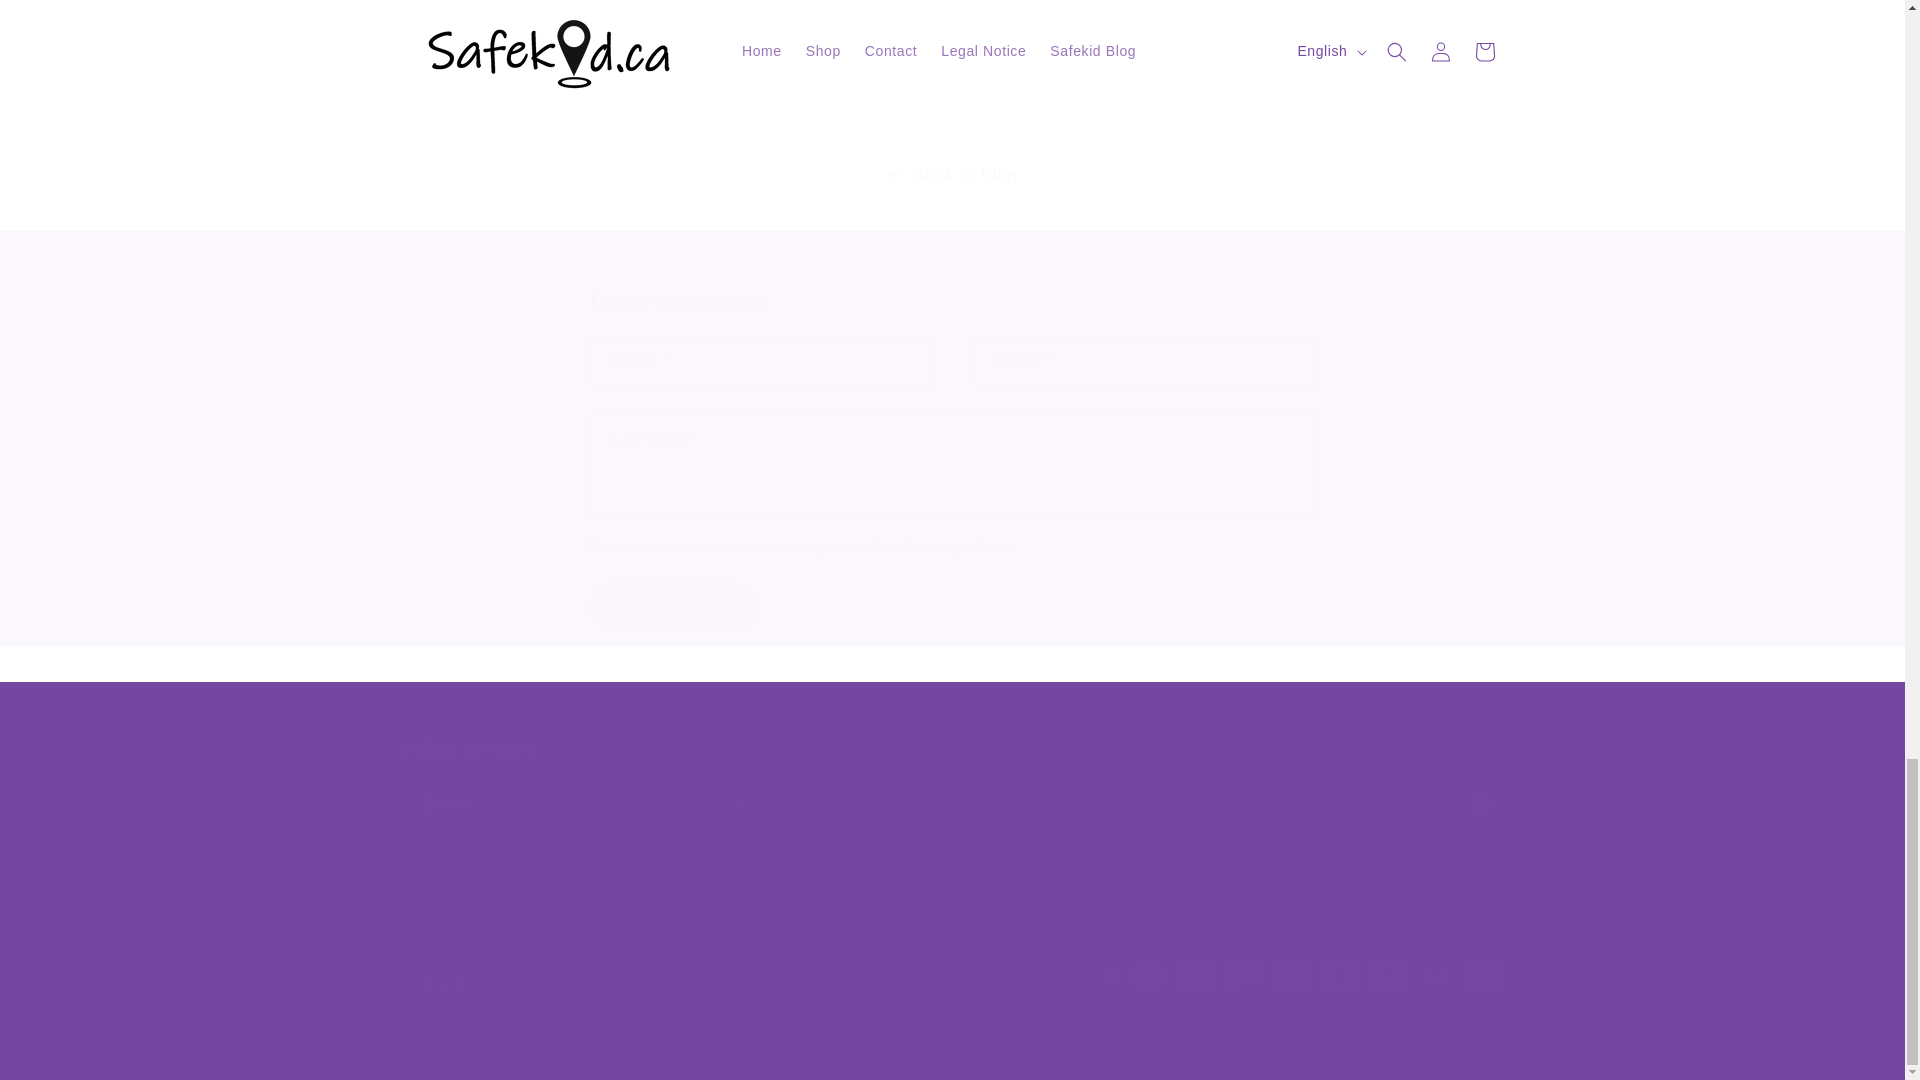 This screenshot has height=1080, width=1920. What do you see at coordinates (674, 606) in the screenshot?
I see `English` at bounding box center [674, 606].